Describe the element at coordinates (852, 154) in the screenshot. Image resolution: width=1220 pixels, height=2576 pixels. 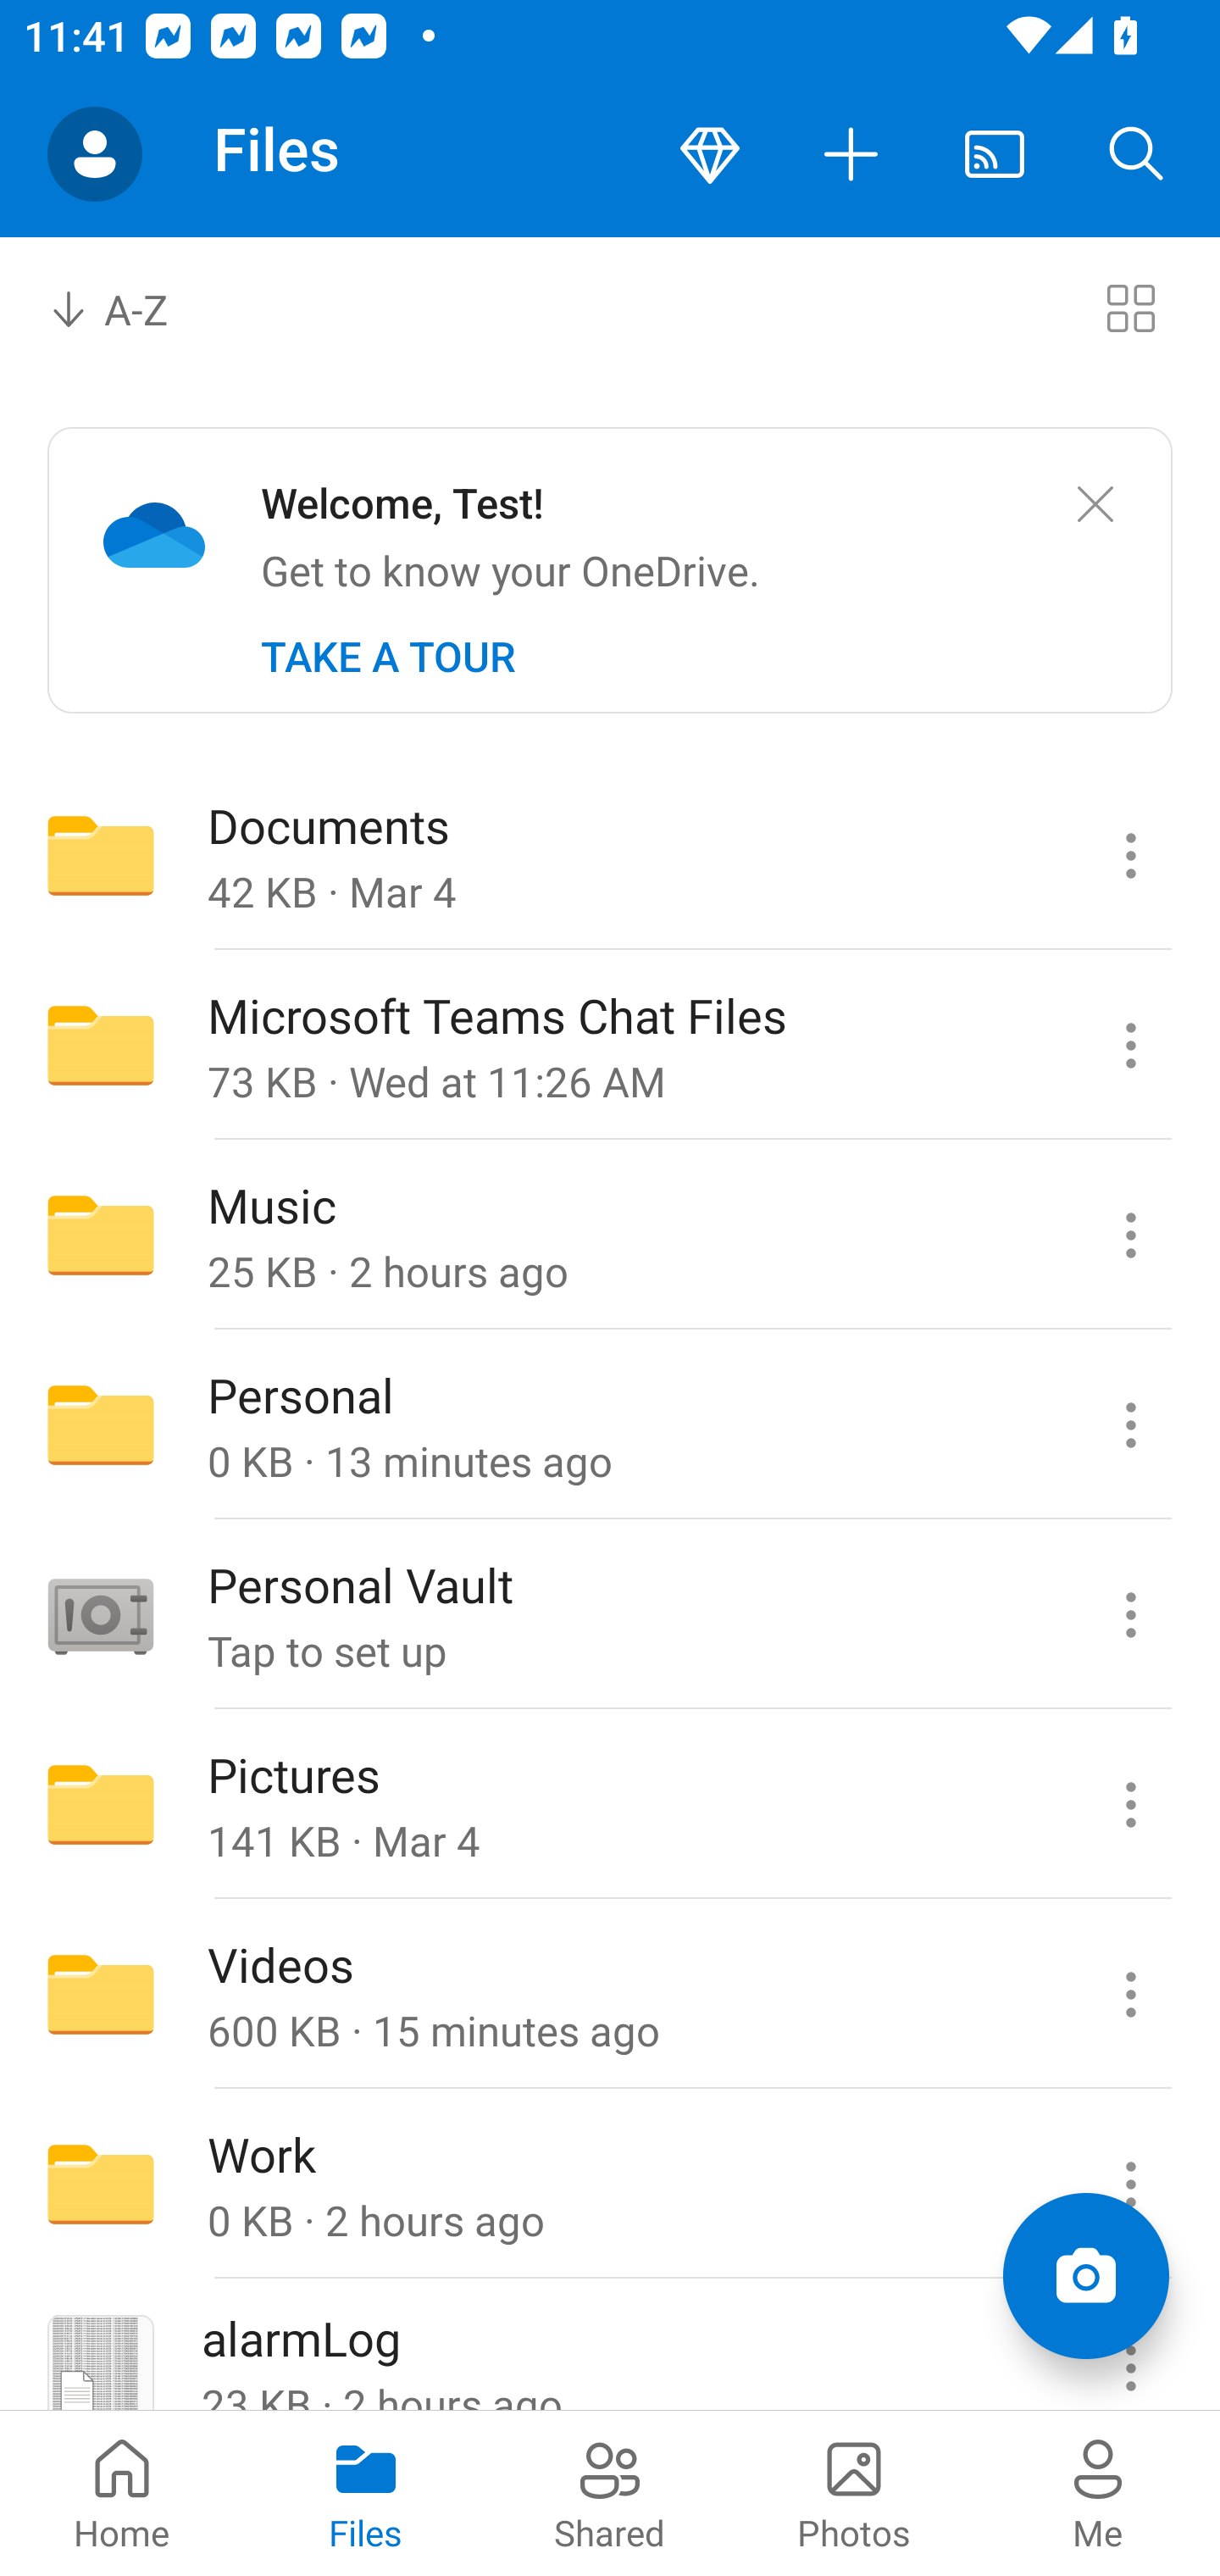
I see `More actions button` at that location.